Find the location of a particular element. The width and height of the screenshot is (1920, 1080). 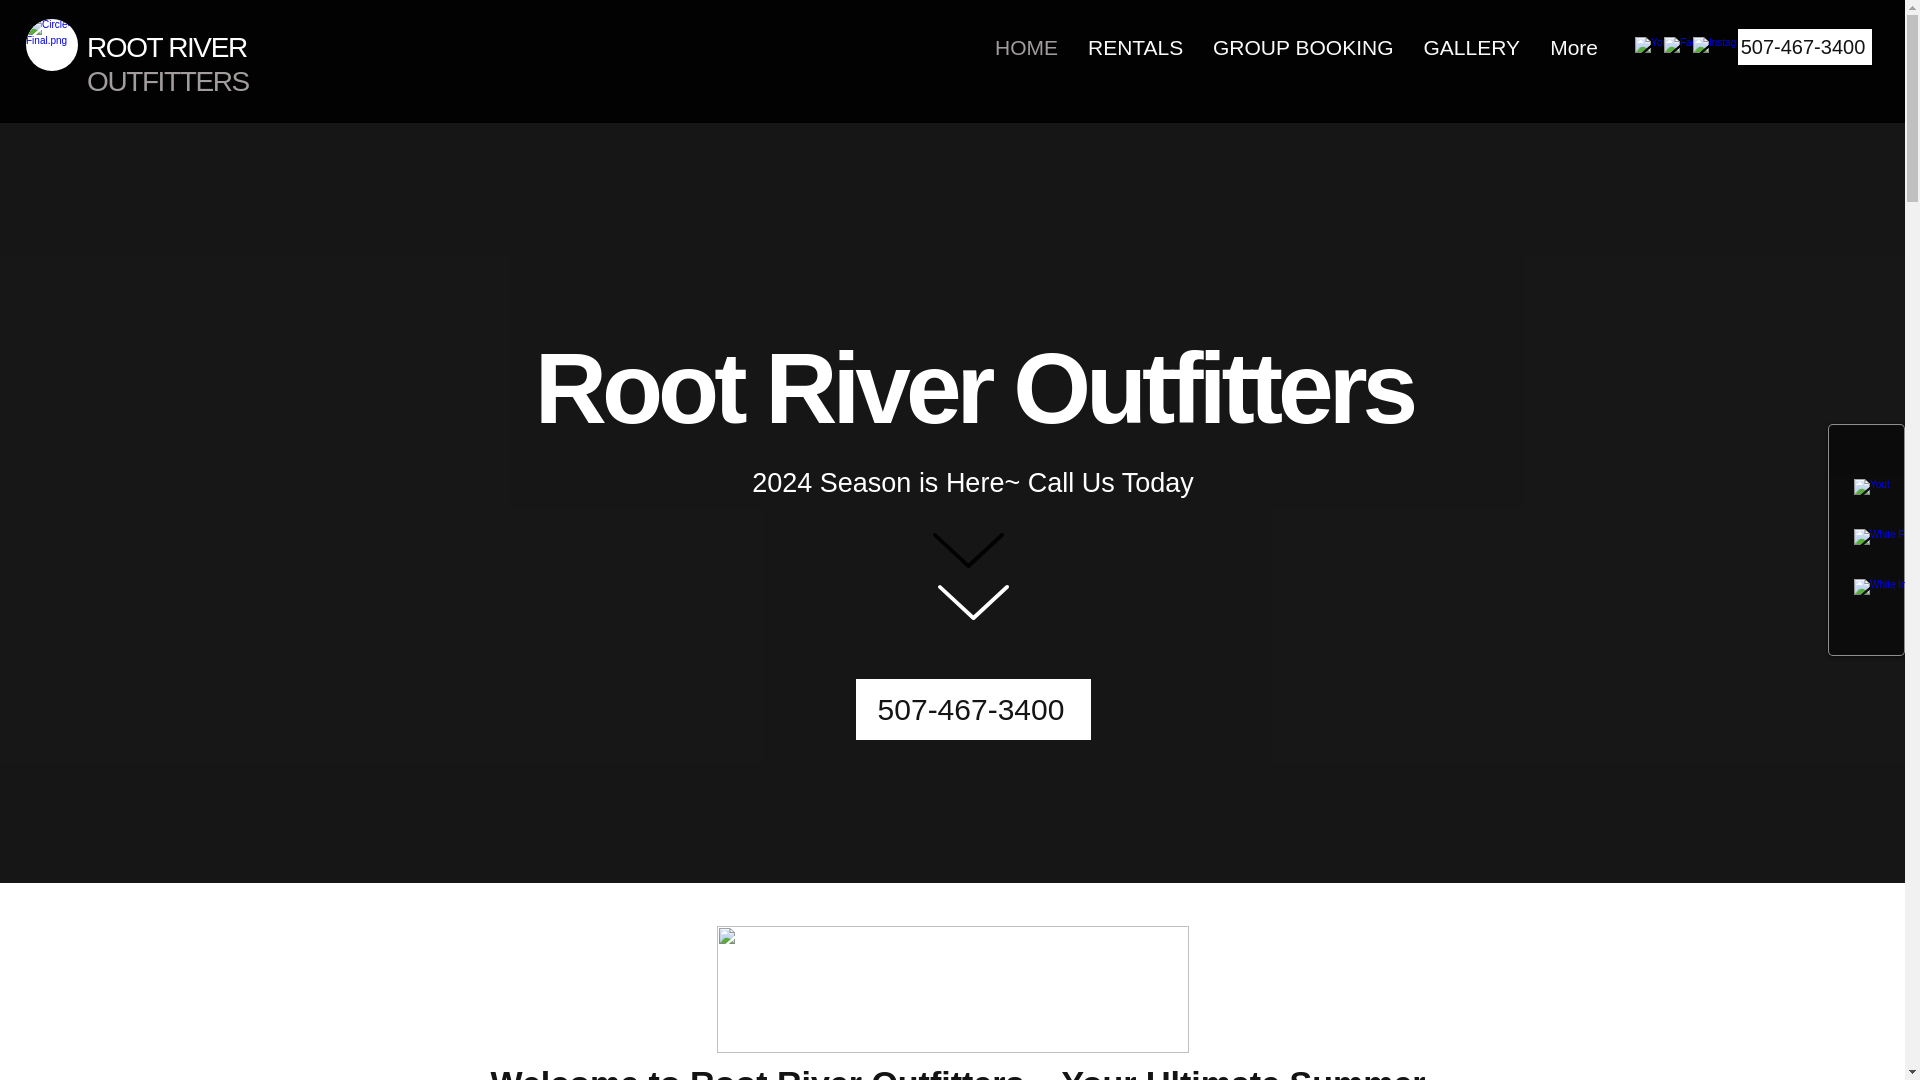

507-467-3400 is located at coordinates (1804, 46).